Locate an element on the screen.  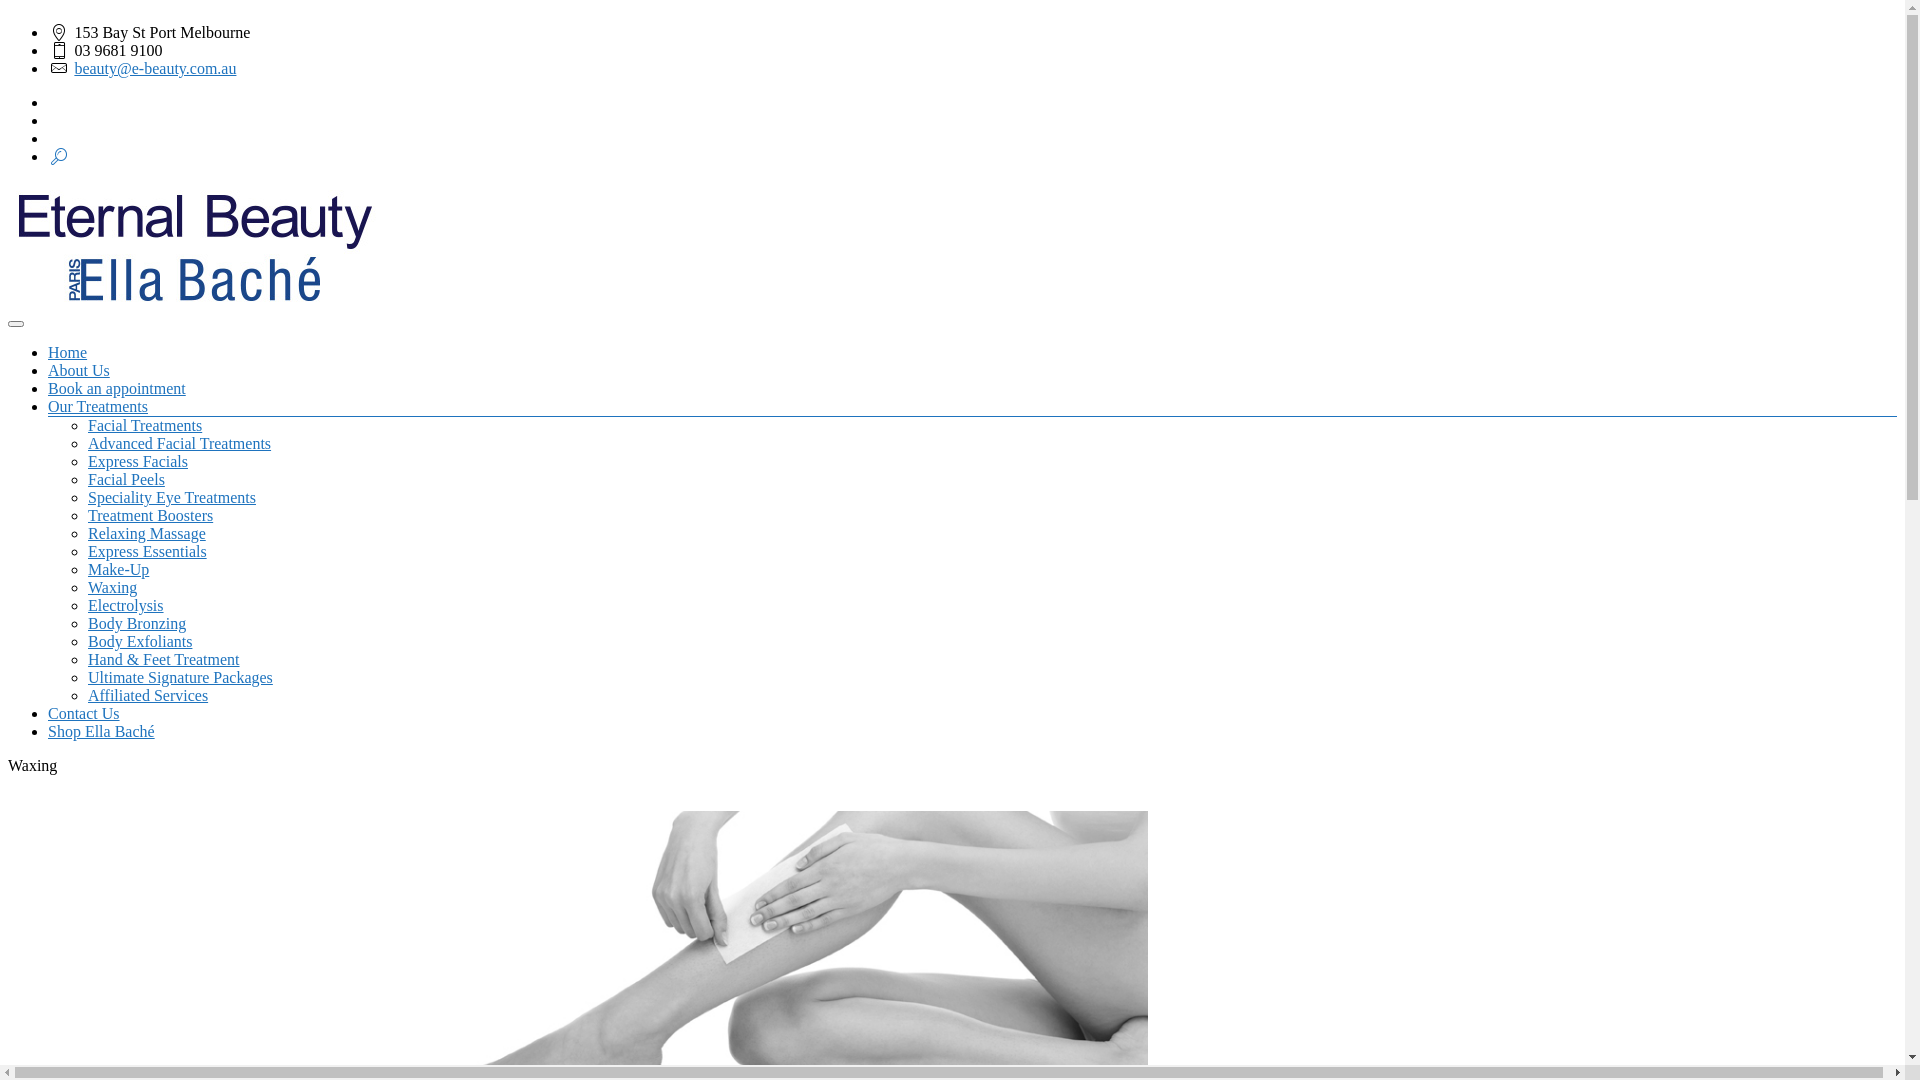
Electrolysis is located at coordinates (126, 606).